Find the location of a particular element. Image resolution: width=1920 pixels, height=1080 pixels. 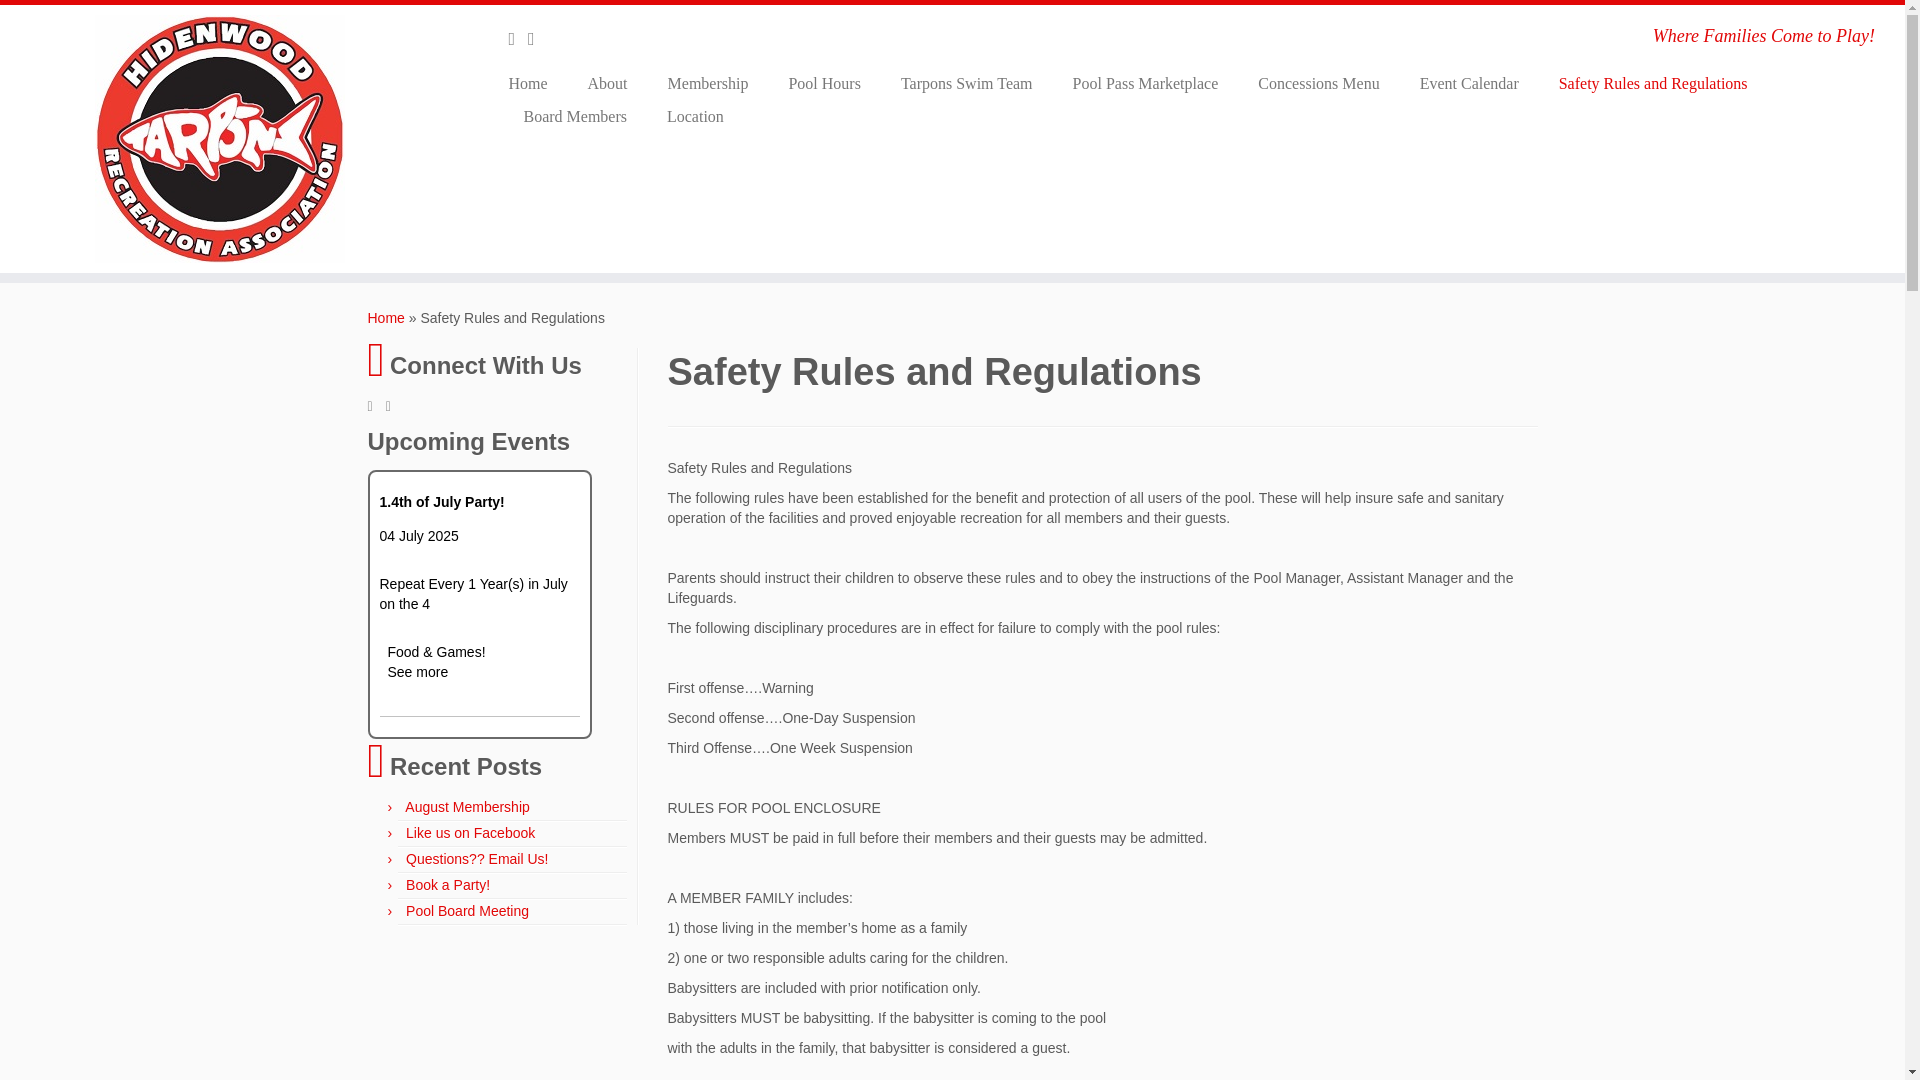

Questions?? Email Us! is located at coordinates (476, 859).